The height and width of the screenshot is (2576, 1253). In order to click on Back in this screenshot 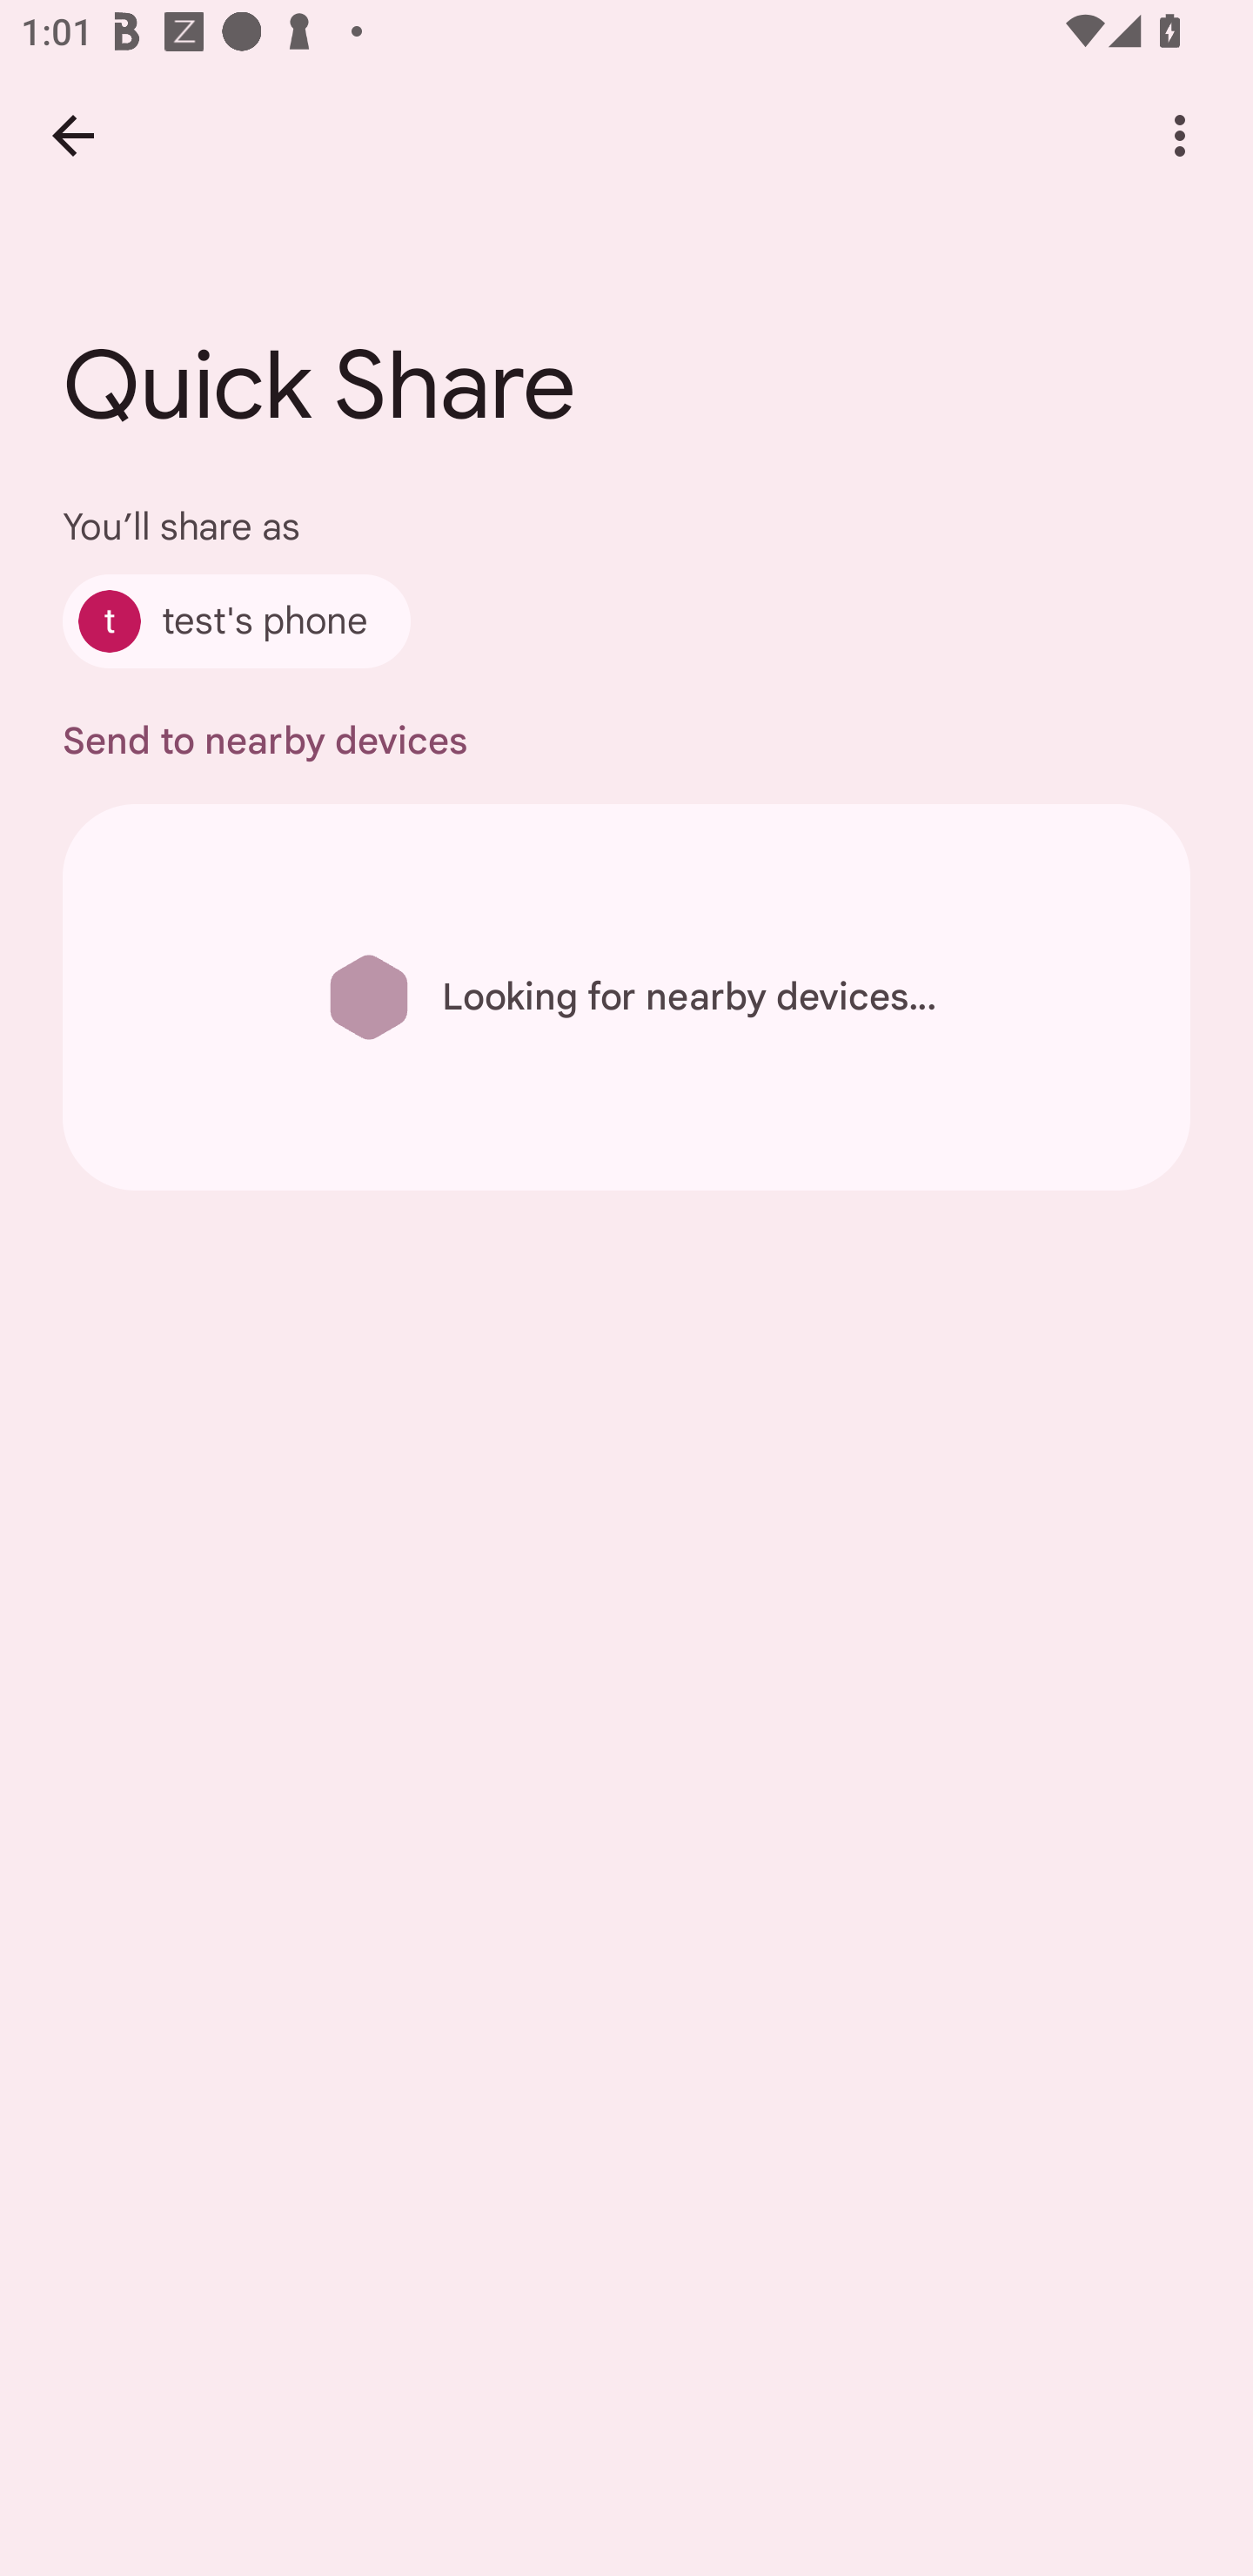, I will do `click(72, 134)`.